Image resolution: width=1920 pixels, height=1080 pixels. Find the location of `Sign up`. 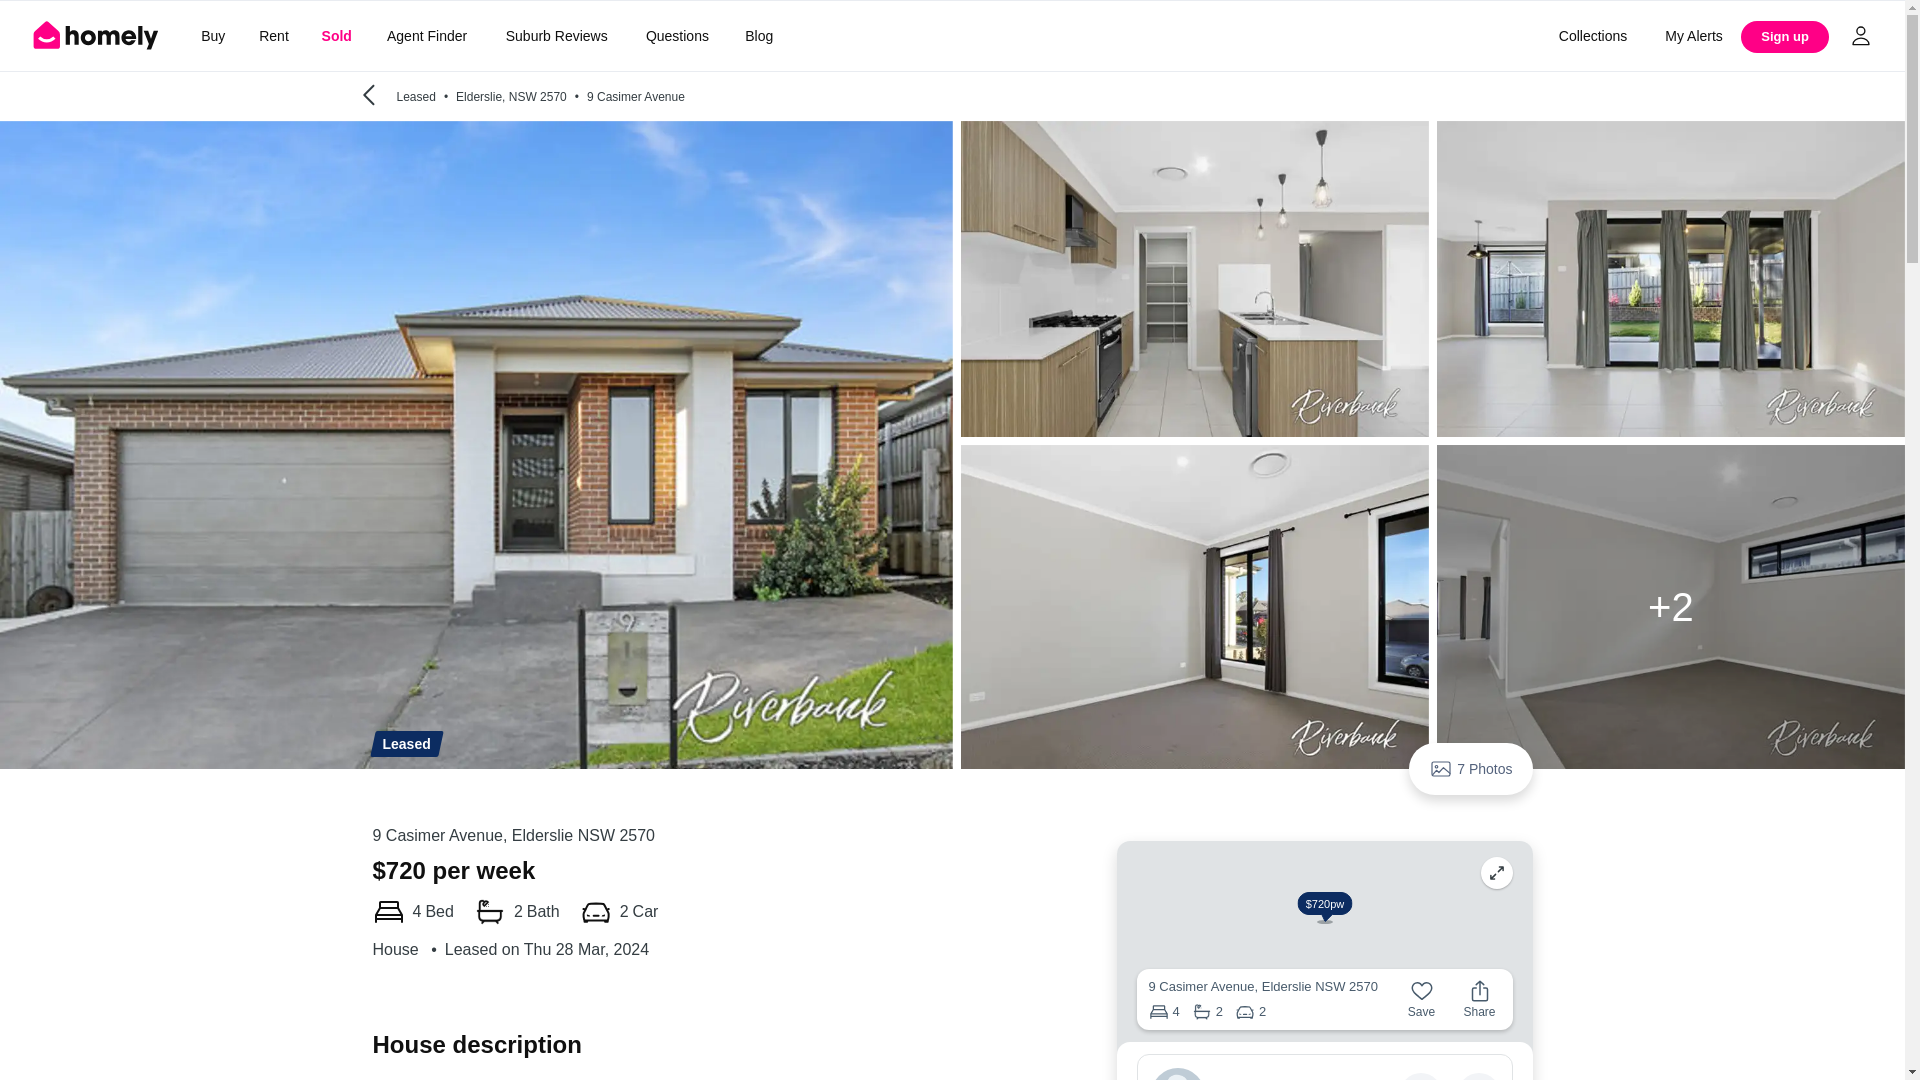

Sign up is located at coordinates (1785, 36).